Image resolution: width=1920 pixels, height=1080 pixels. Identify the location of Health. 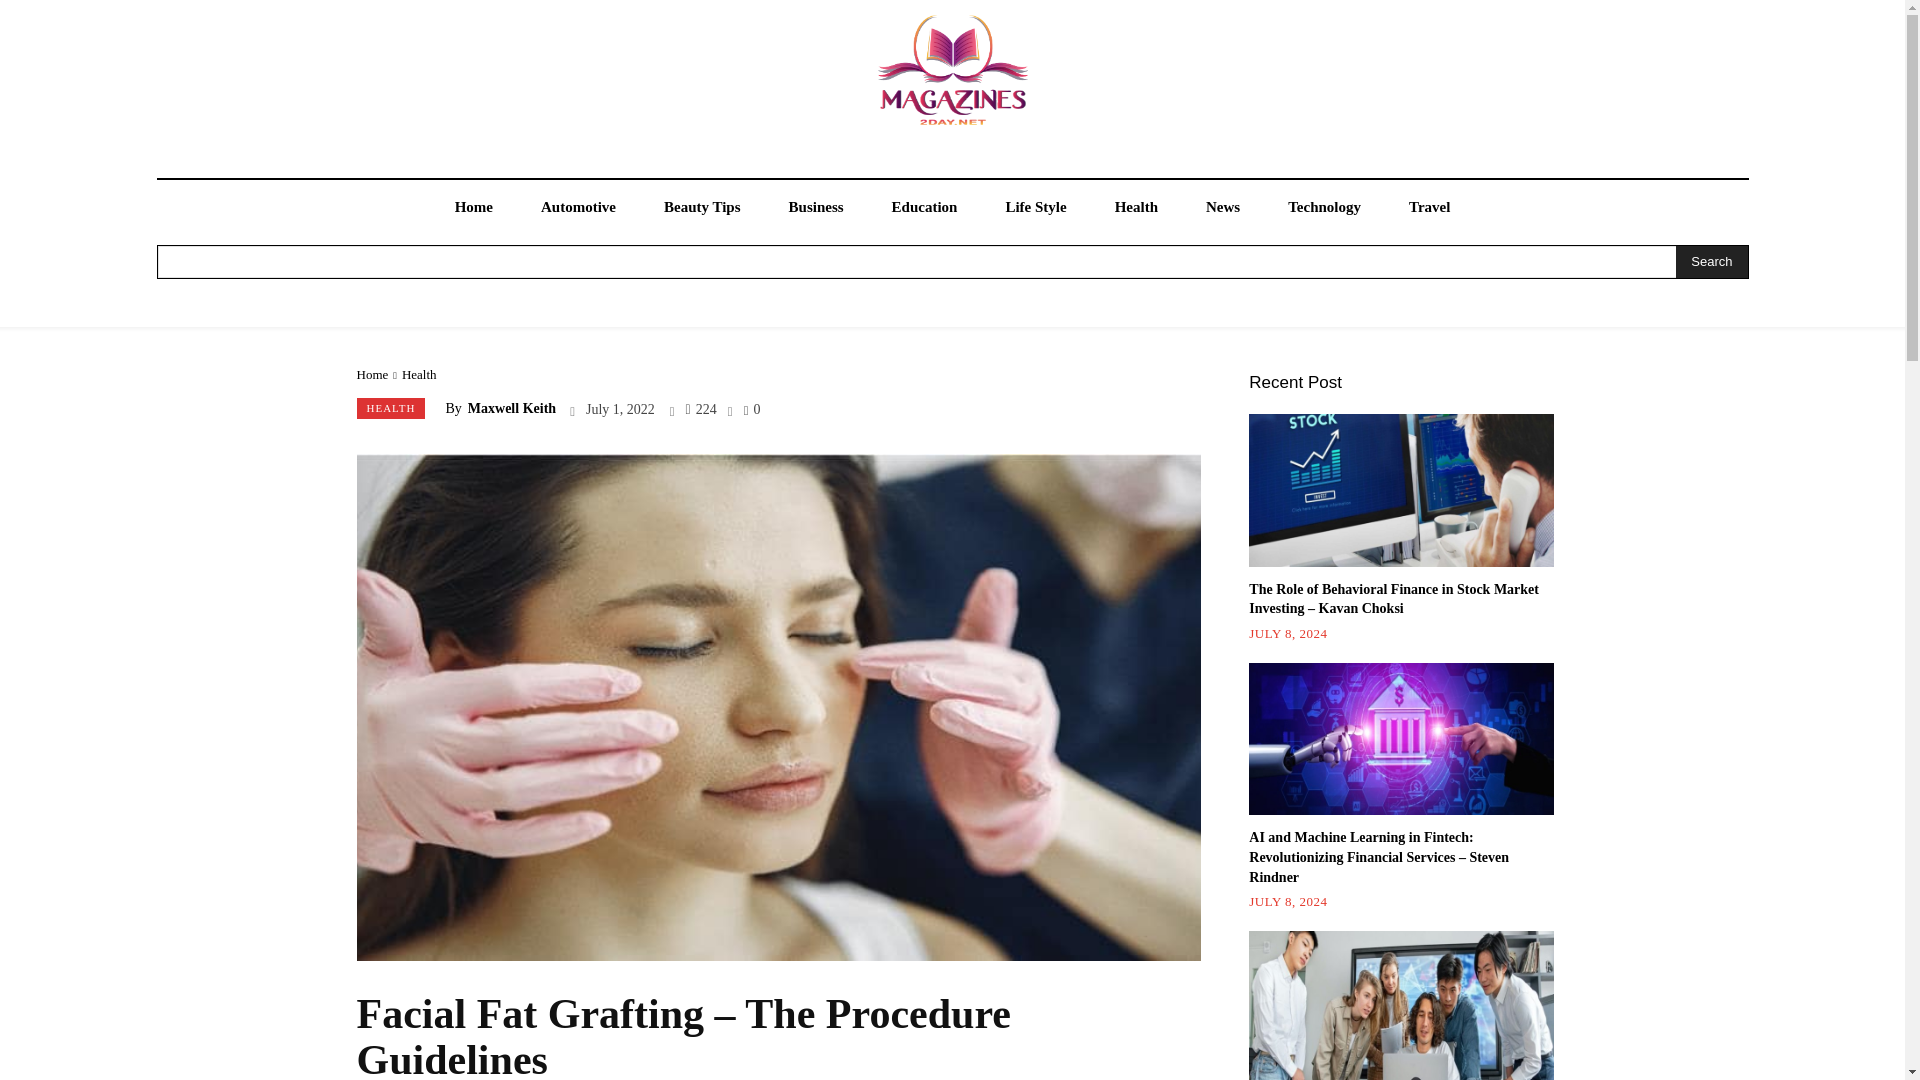
(419, 374).